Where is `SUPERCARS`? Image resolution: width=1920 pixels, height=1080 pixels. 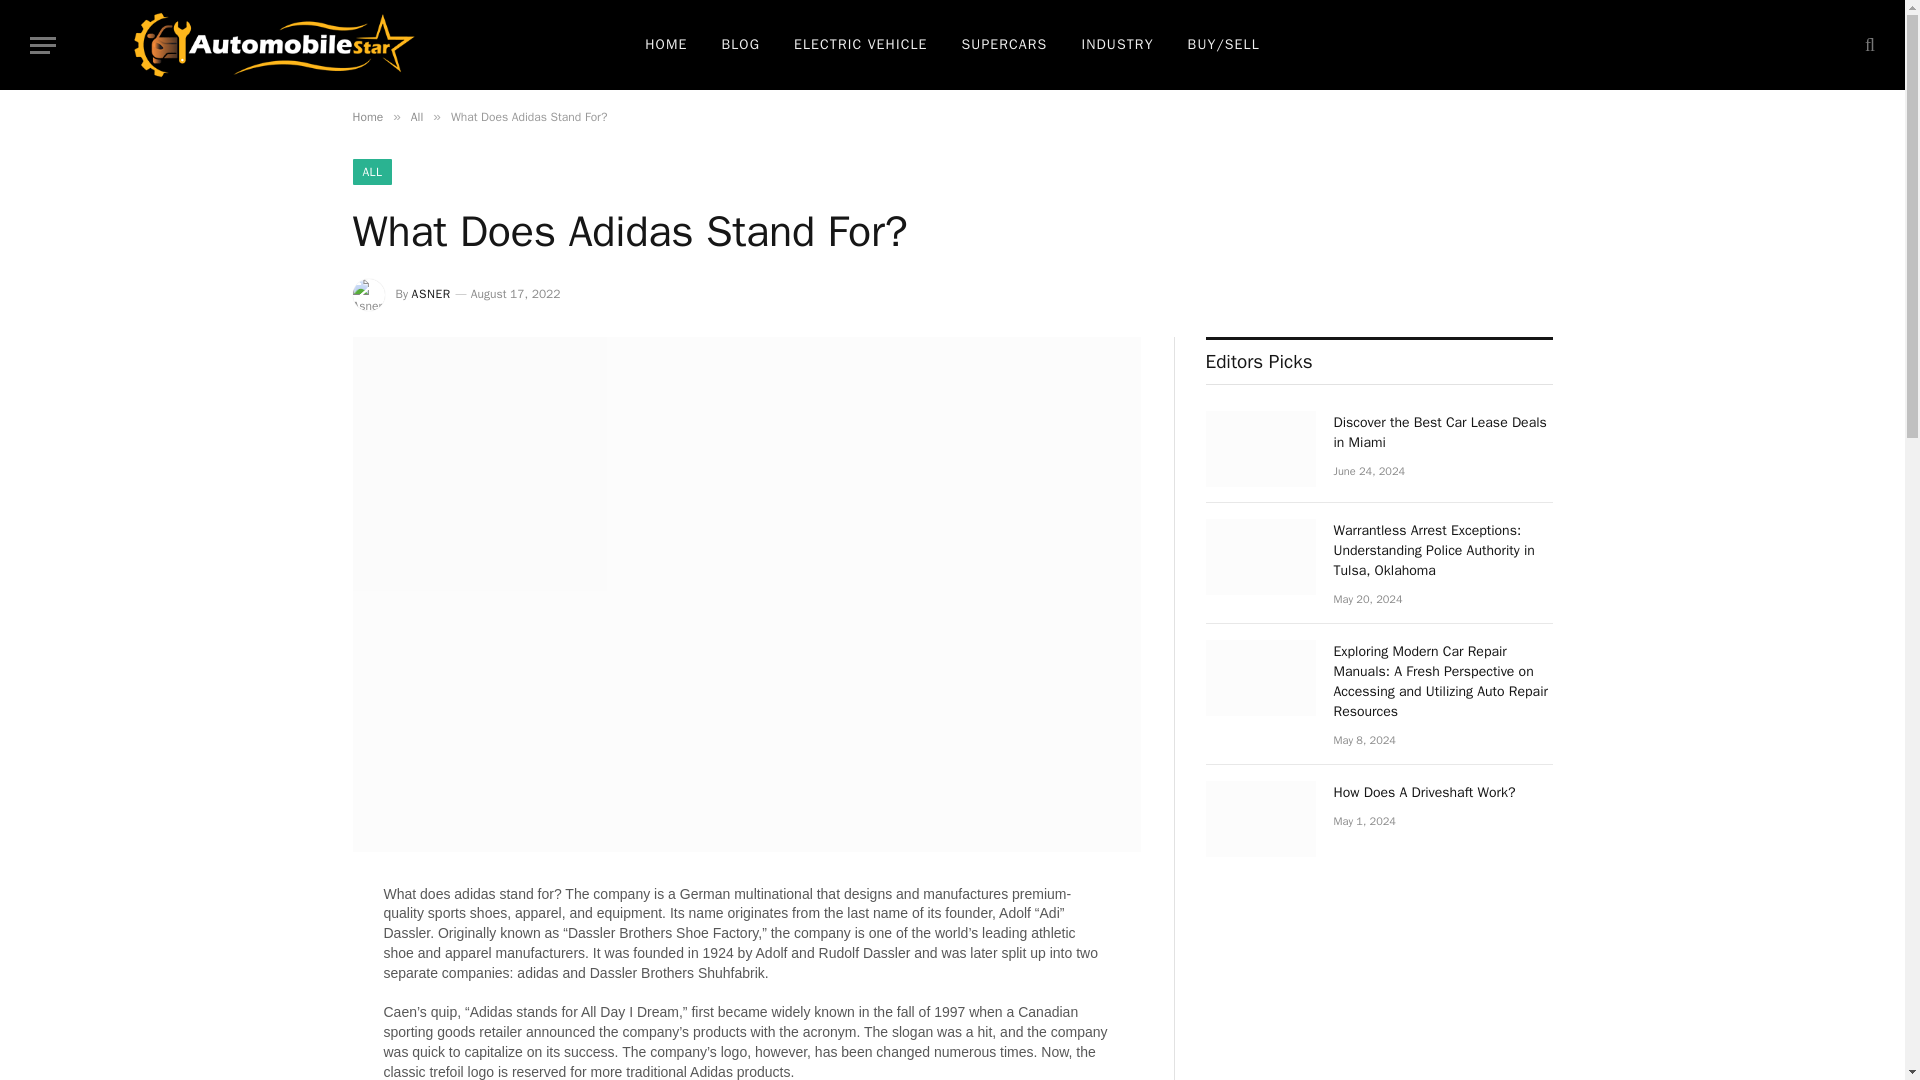 SUPERCARS is located at coordinates (1004, 44).